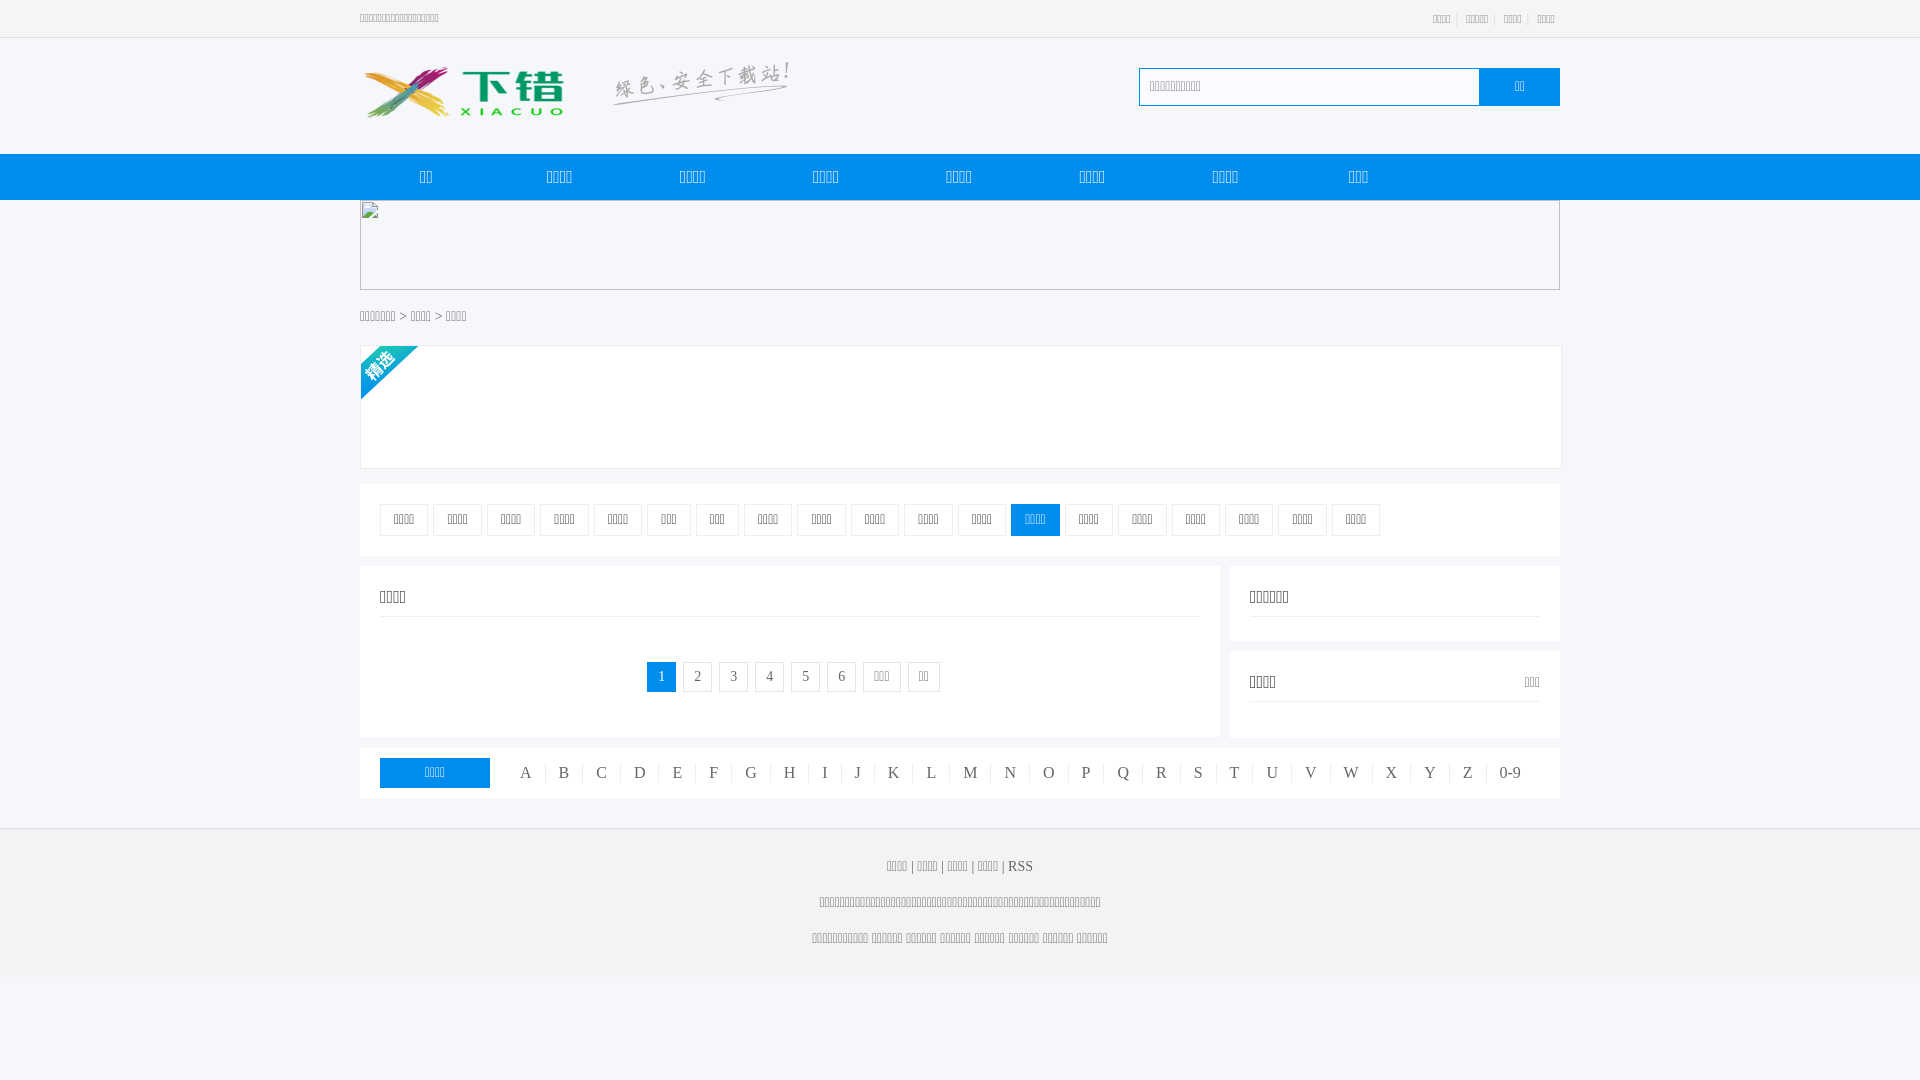  Describe the element at coordinates (1351, 773) in the screenshot. I see `W` at that location.